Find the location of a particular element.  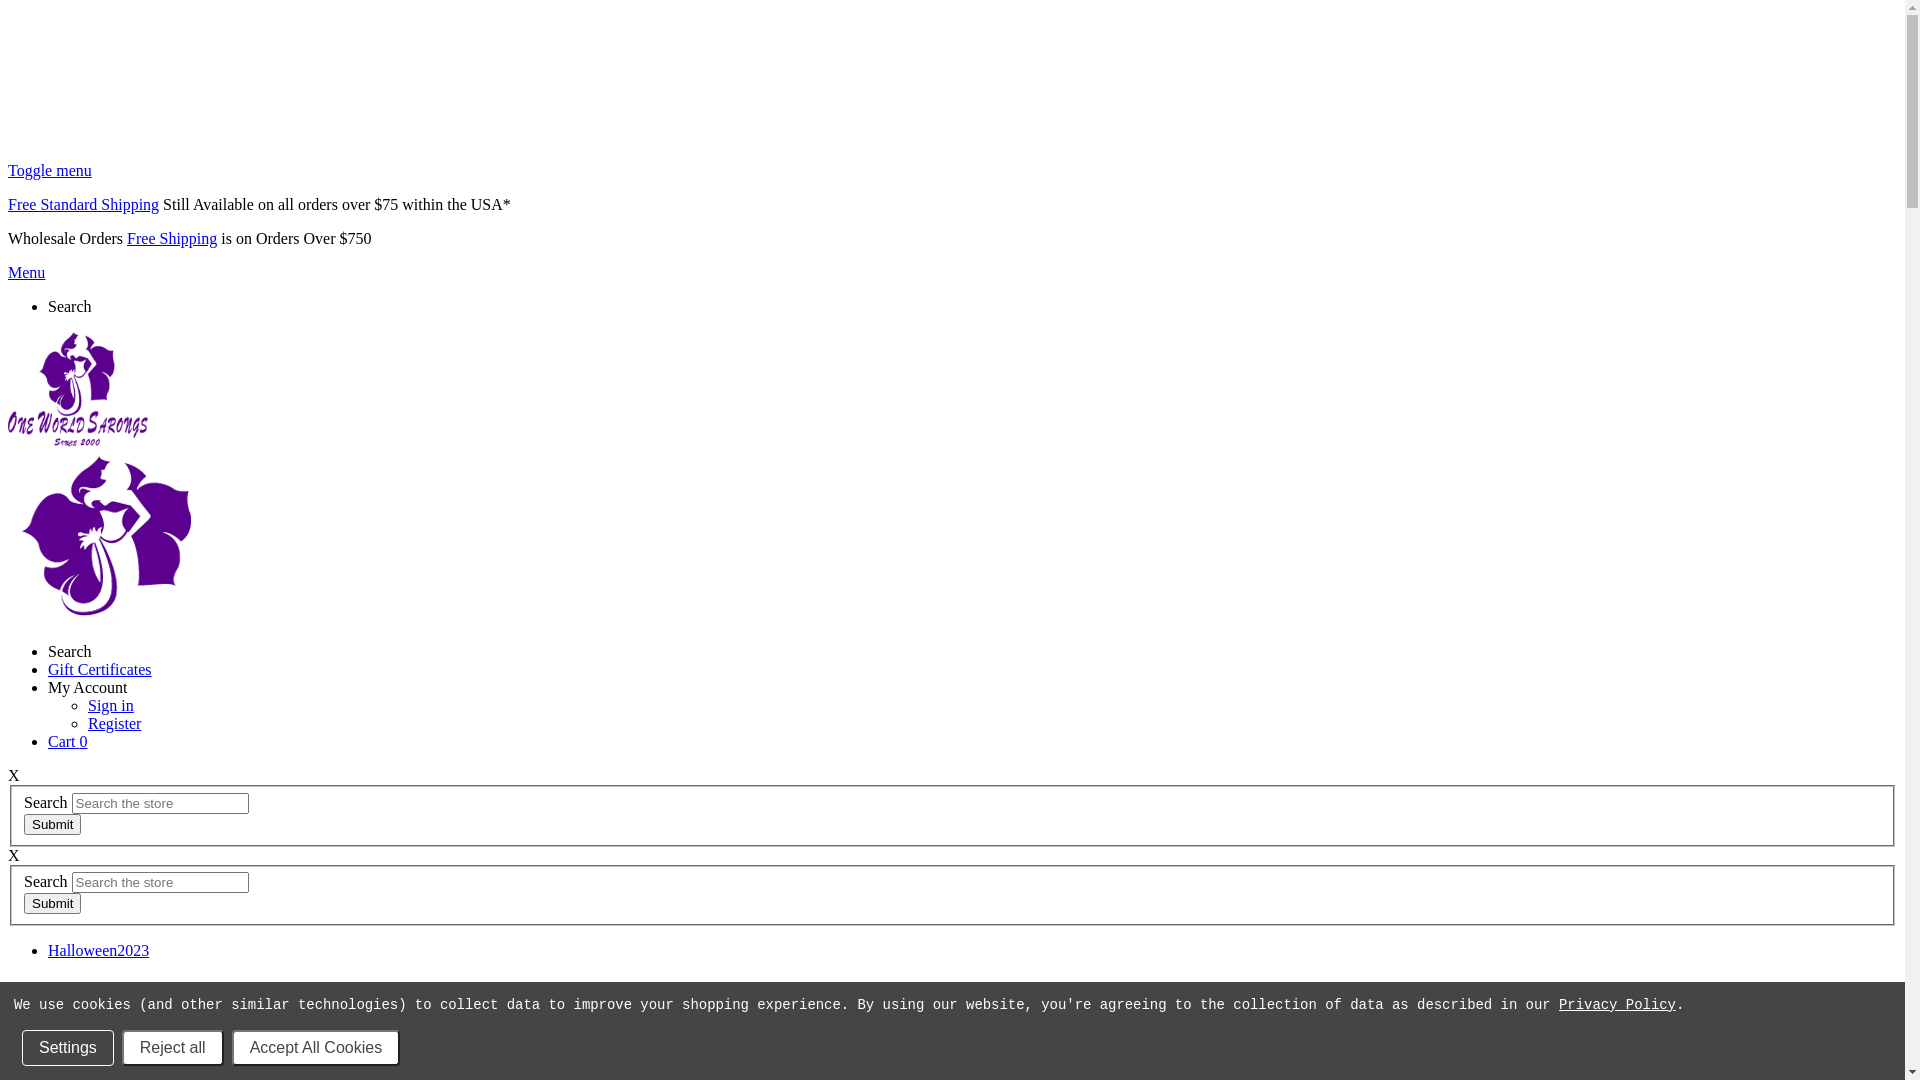

Halloween2023 is located at coordinates (98, 950).